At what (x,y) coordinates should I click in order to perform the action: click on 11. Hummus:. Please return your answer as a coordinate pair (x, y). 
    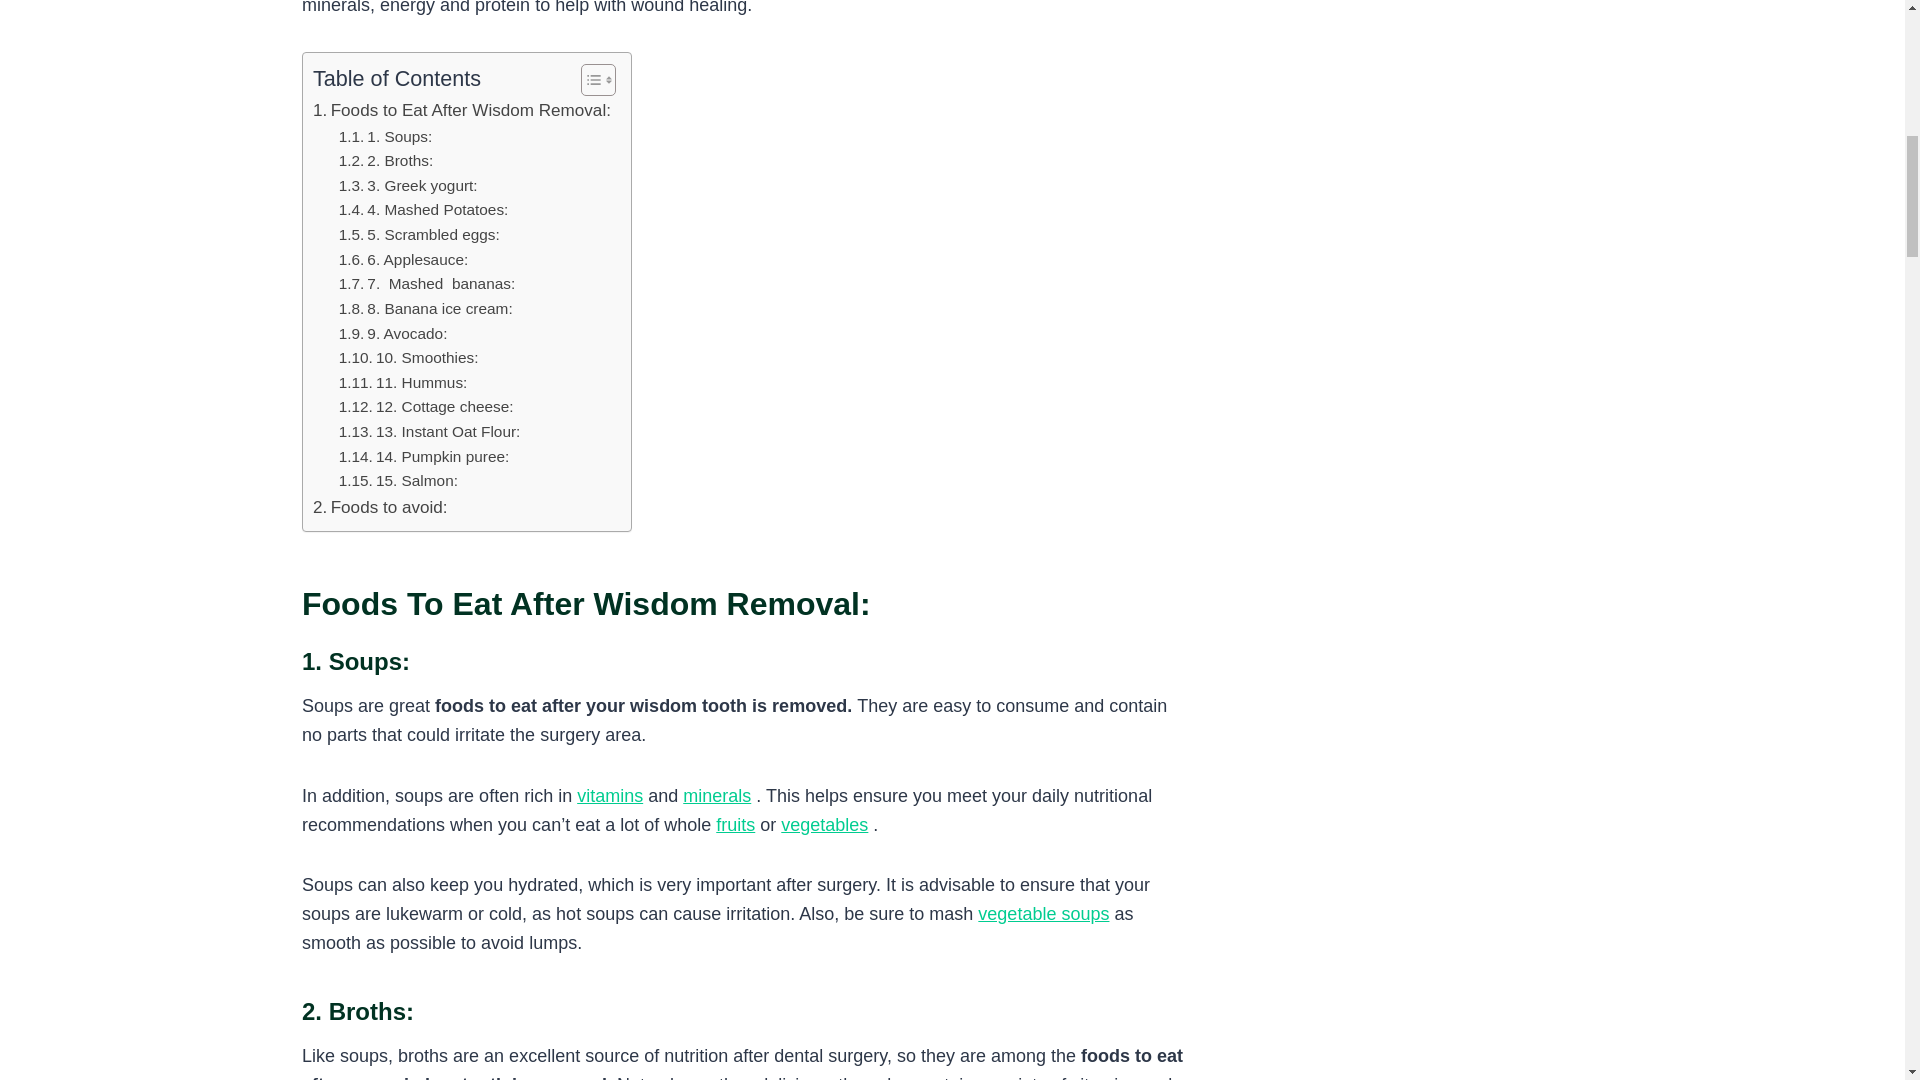
    Looking at the image, I should click on (404, 384).